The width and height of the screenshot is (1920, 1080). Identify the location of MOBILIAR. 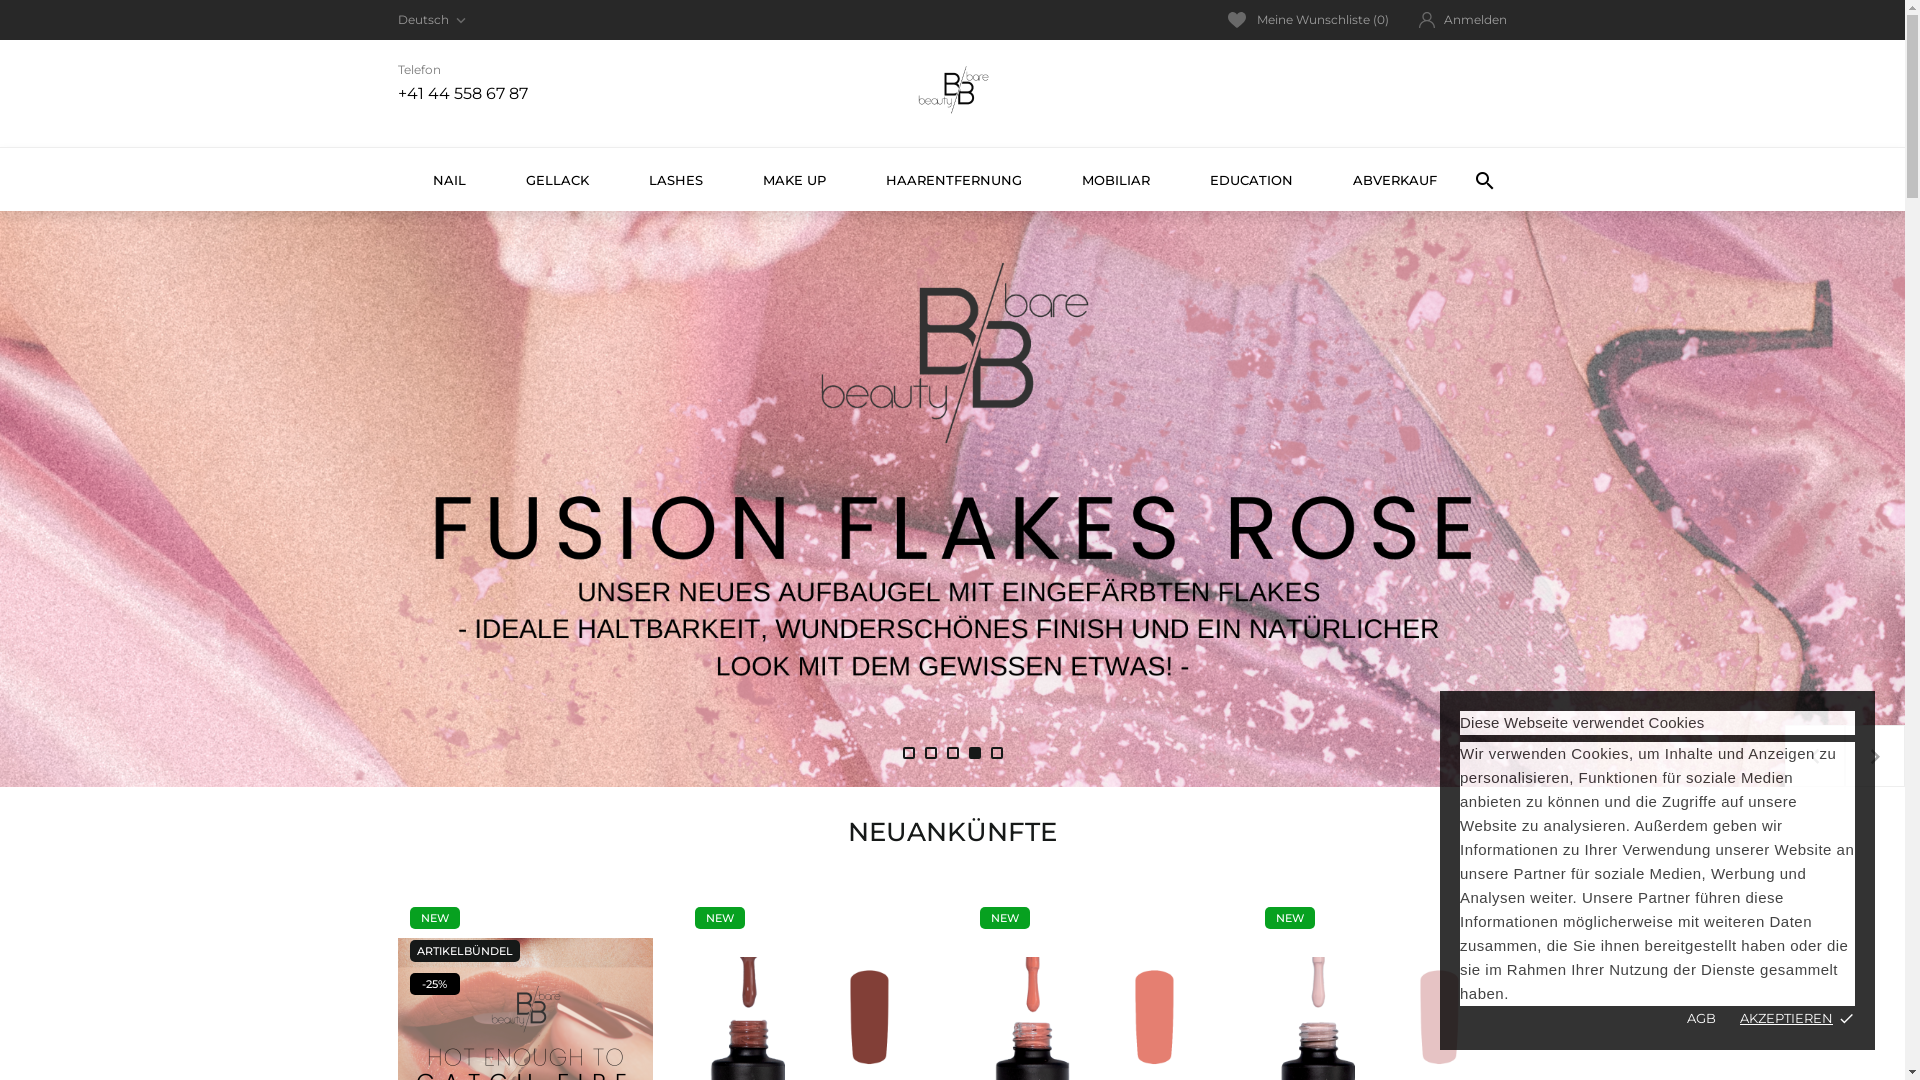
(1116, 180).